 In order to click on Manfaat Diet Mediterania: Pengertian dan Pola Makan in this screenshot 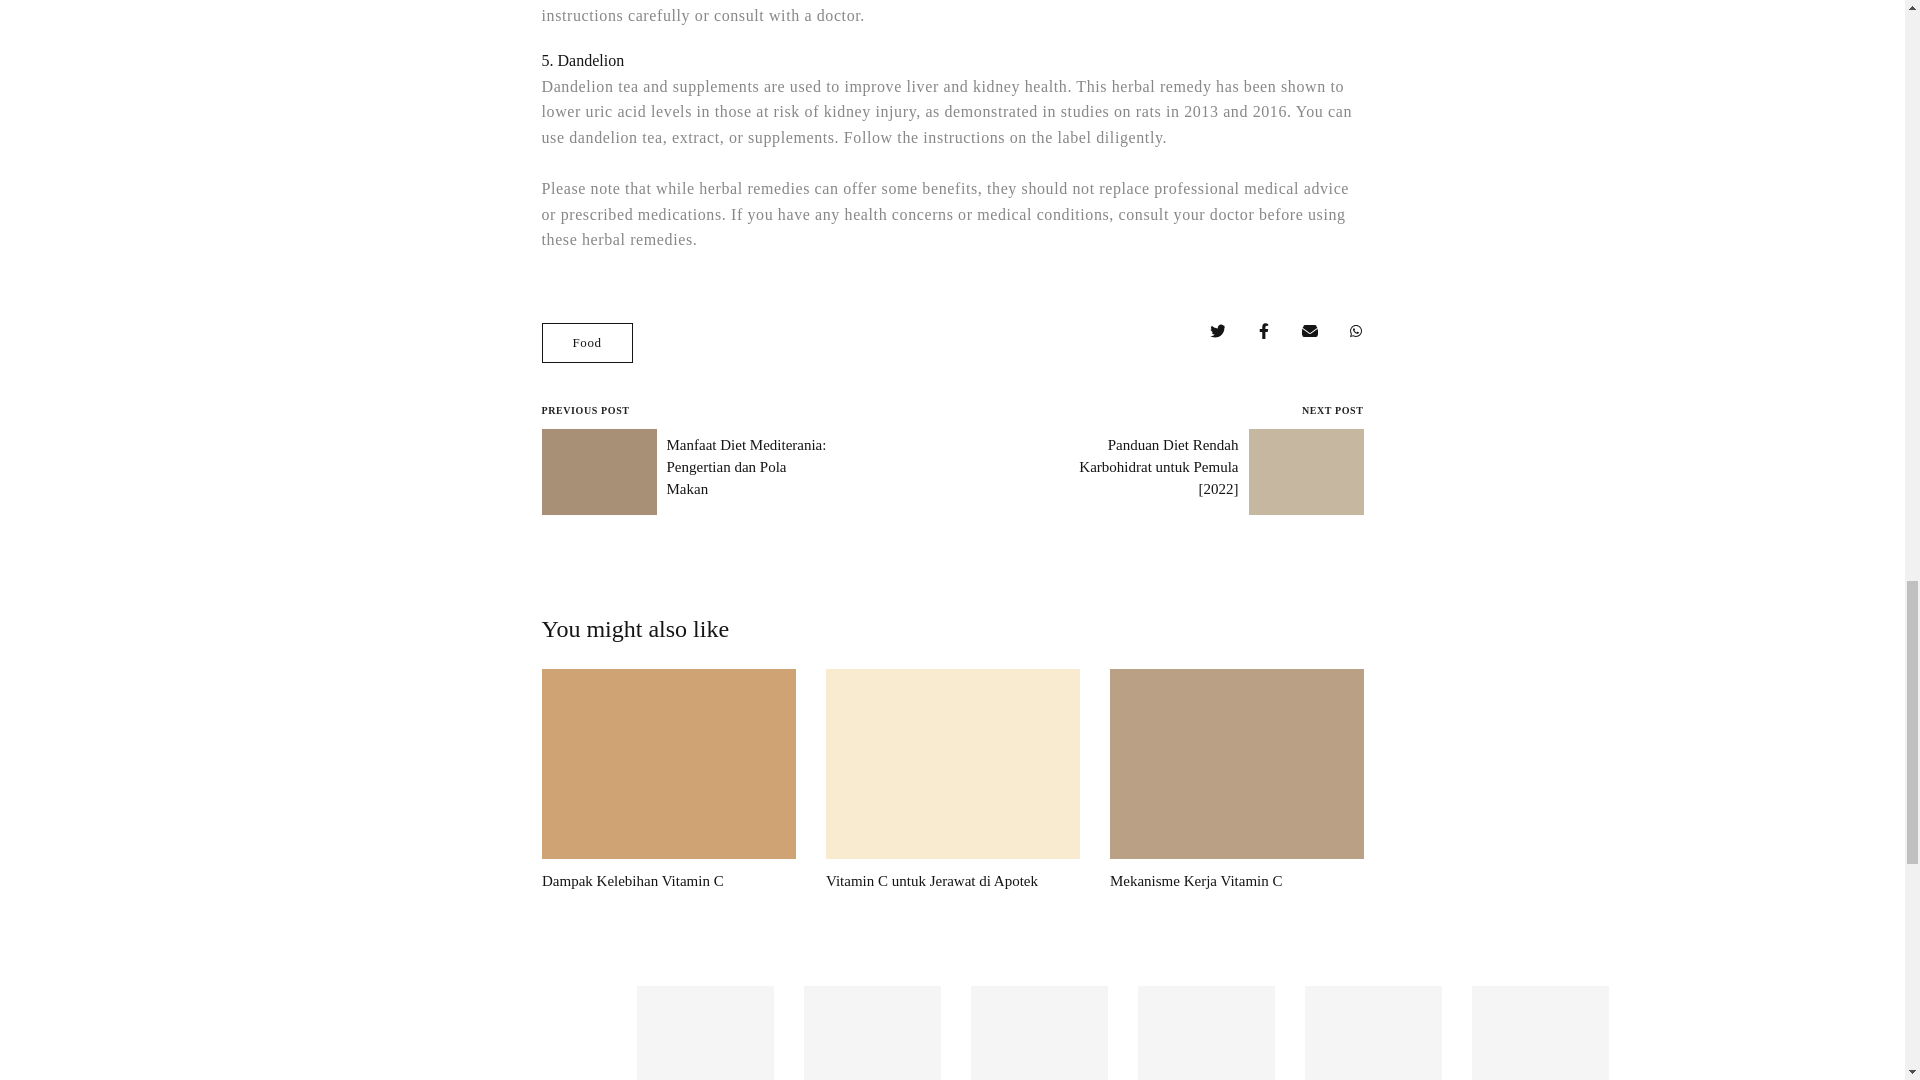, I will do `click(746, 466)`.